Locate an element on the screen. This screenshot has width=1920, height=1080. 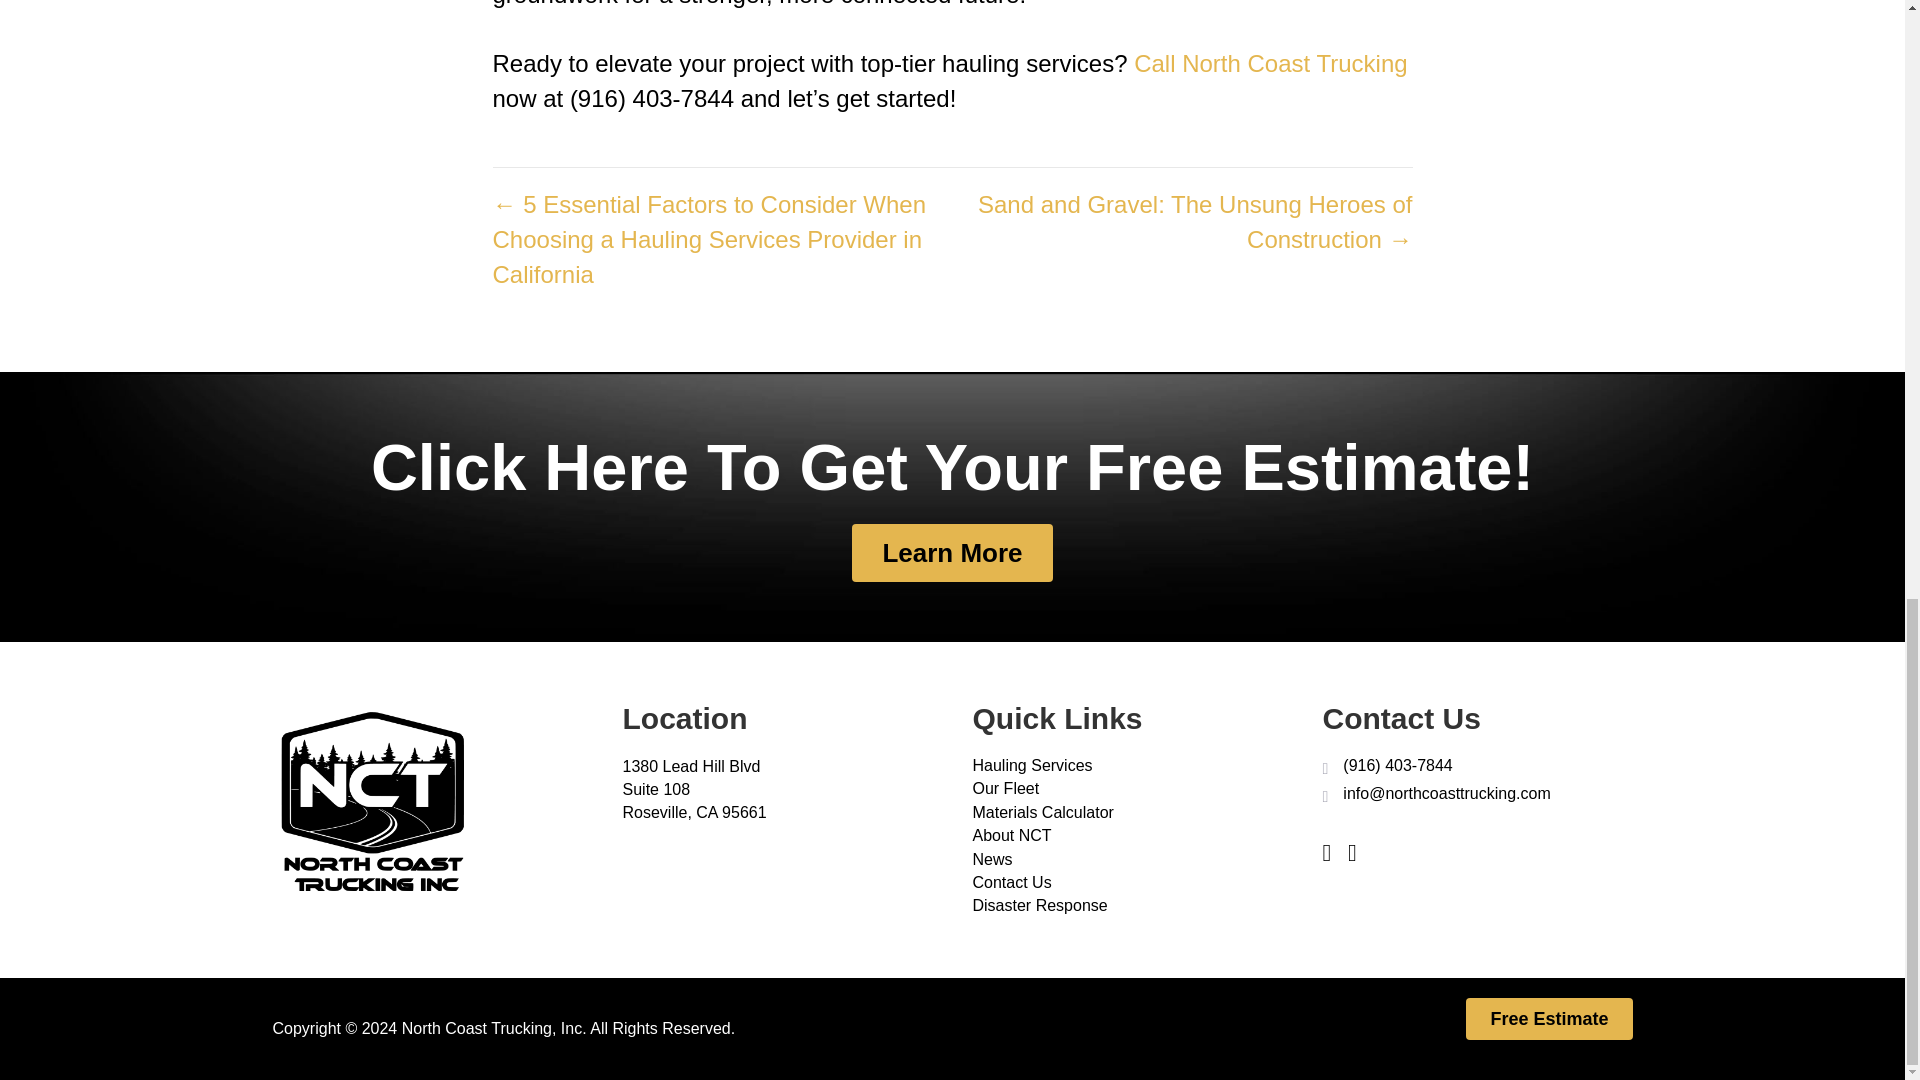
Contact Us is located at coordinates (1126, 882).